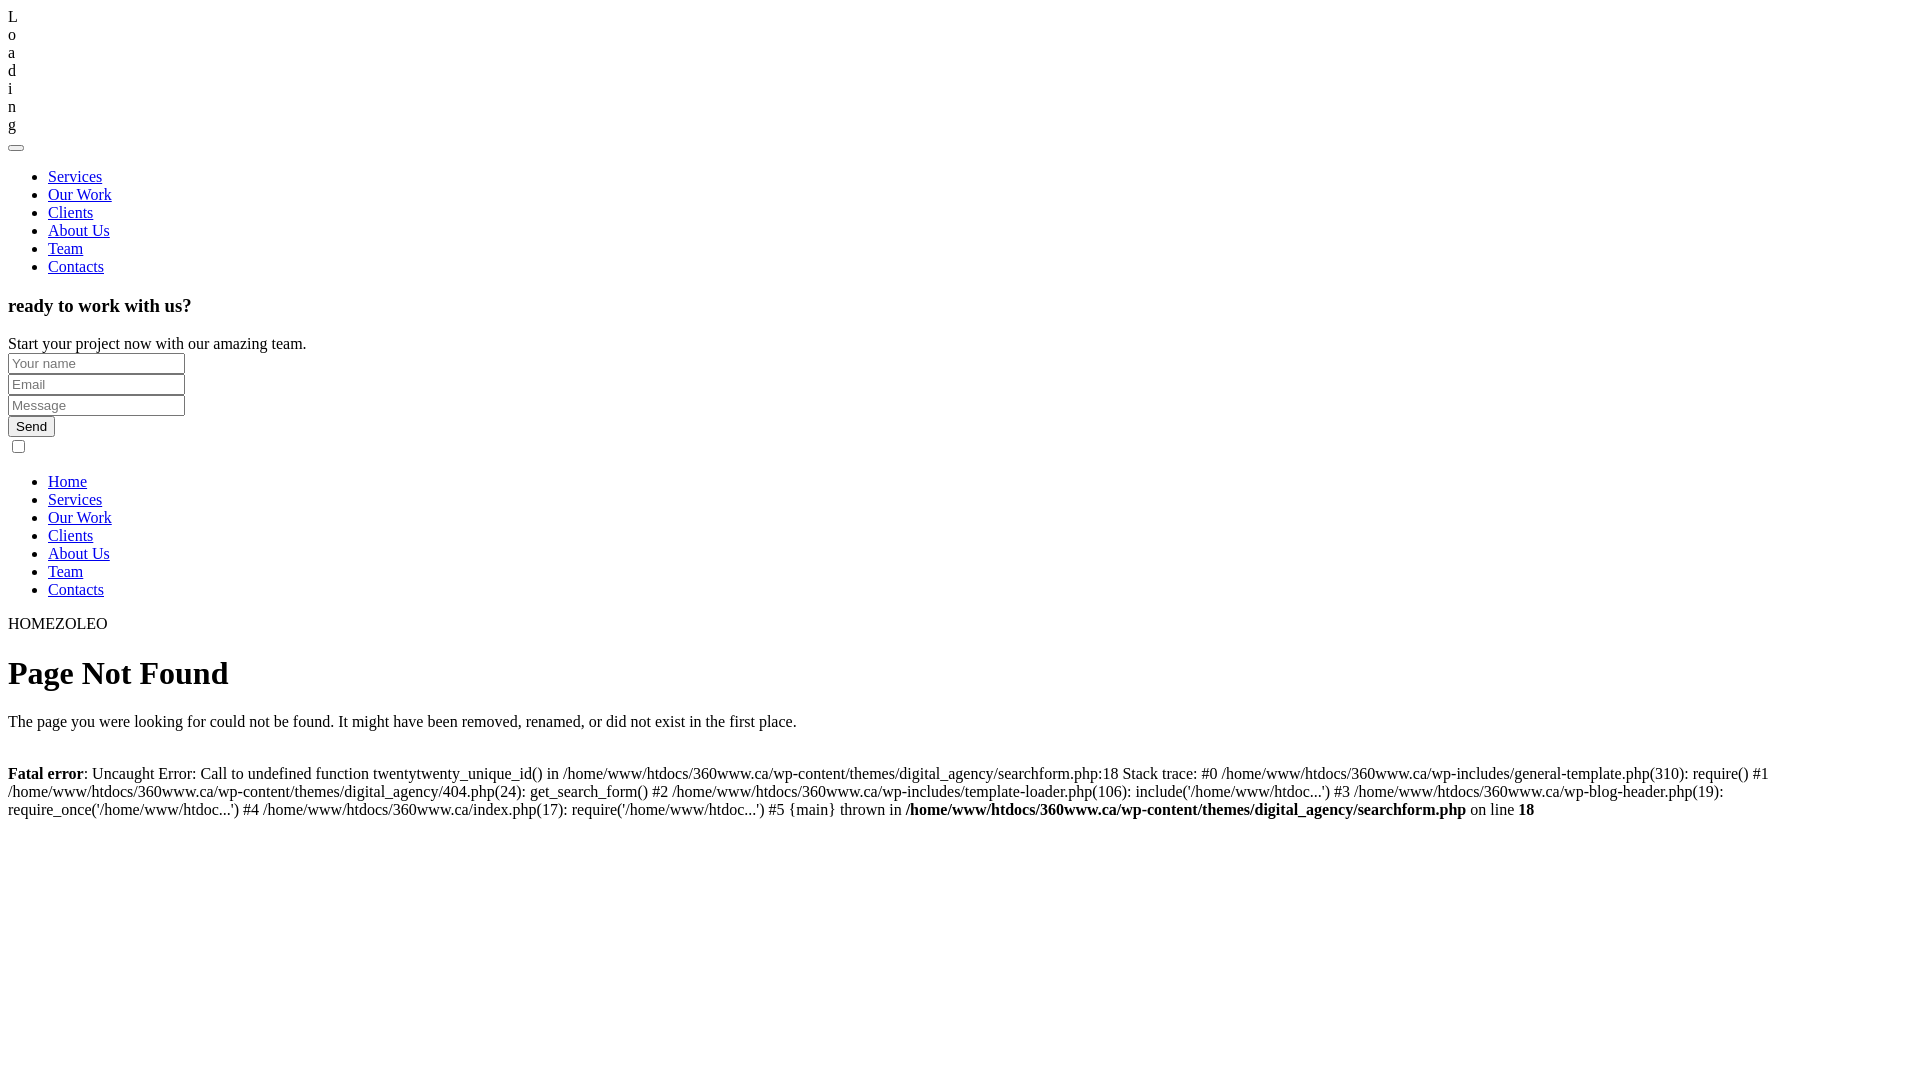  I want to click on Services, so click(75, 500).